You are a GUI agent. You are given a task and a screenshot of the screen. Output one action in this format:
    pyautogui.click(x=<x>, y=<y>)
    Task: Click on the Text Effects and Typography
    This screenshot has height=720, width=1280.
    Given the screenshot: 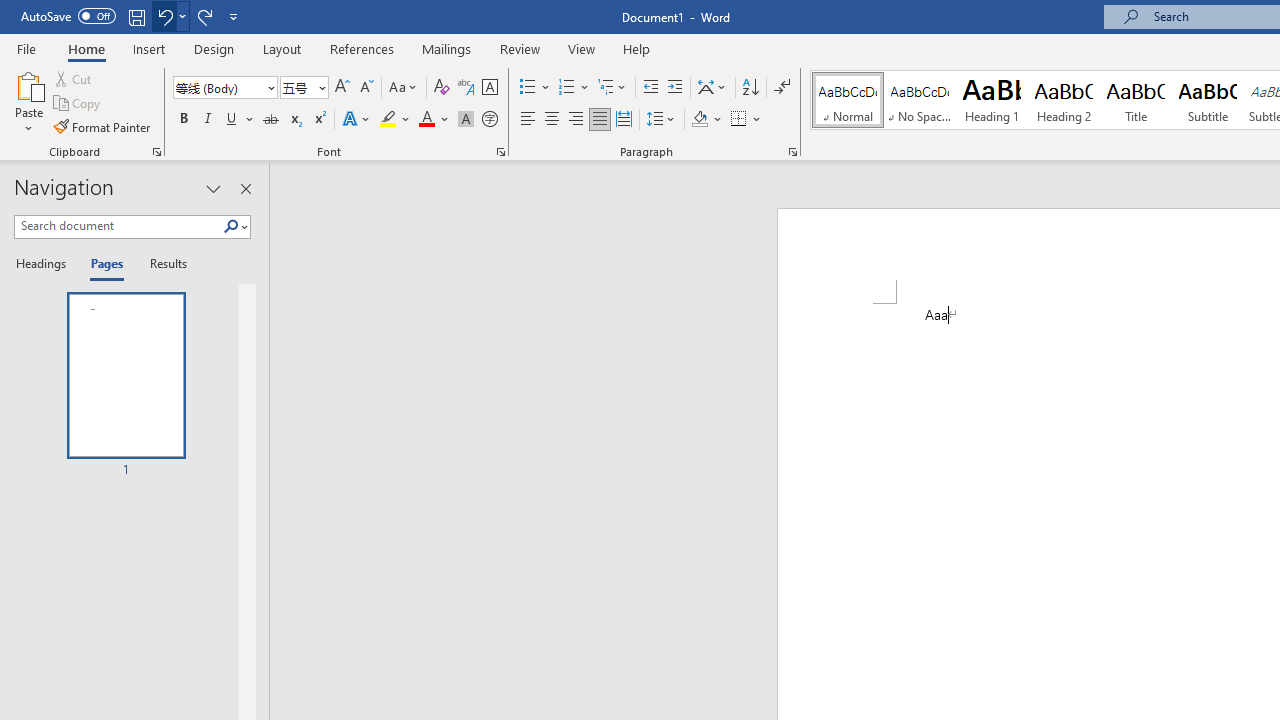 What is the action you would take?
    pyautogui.click(x=357, y=120)
    